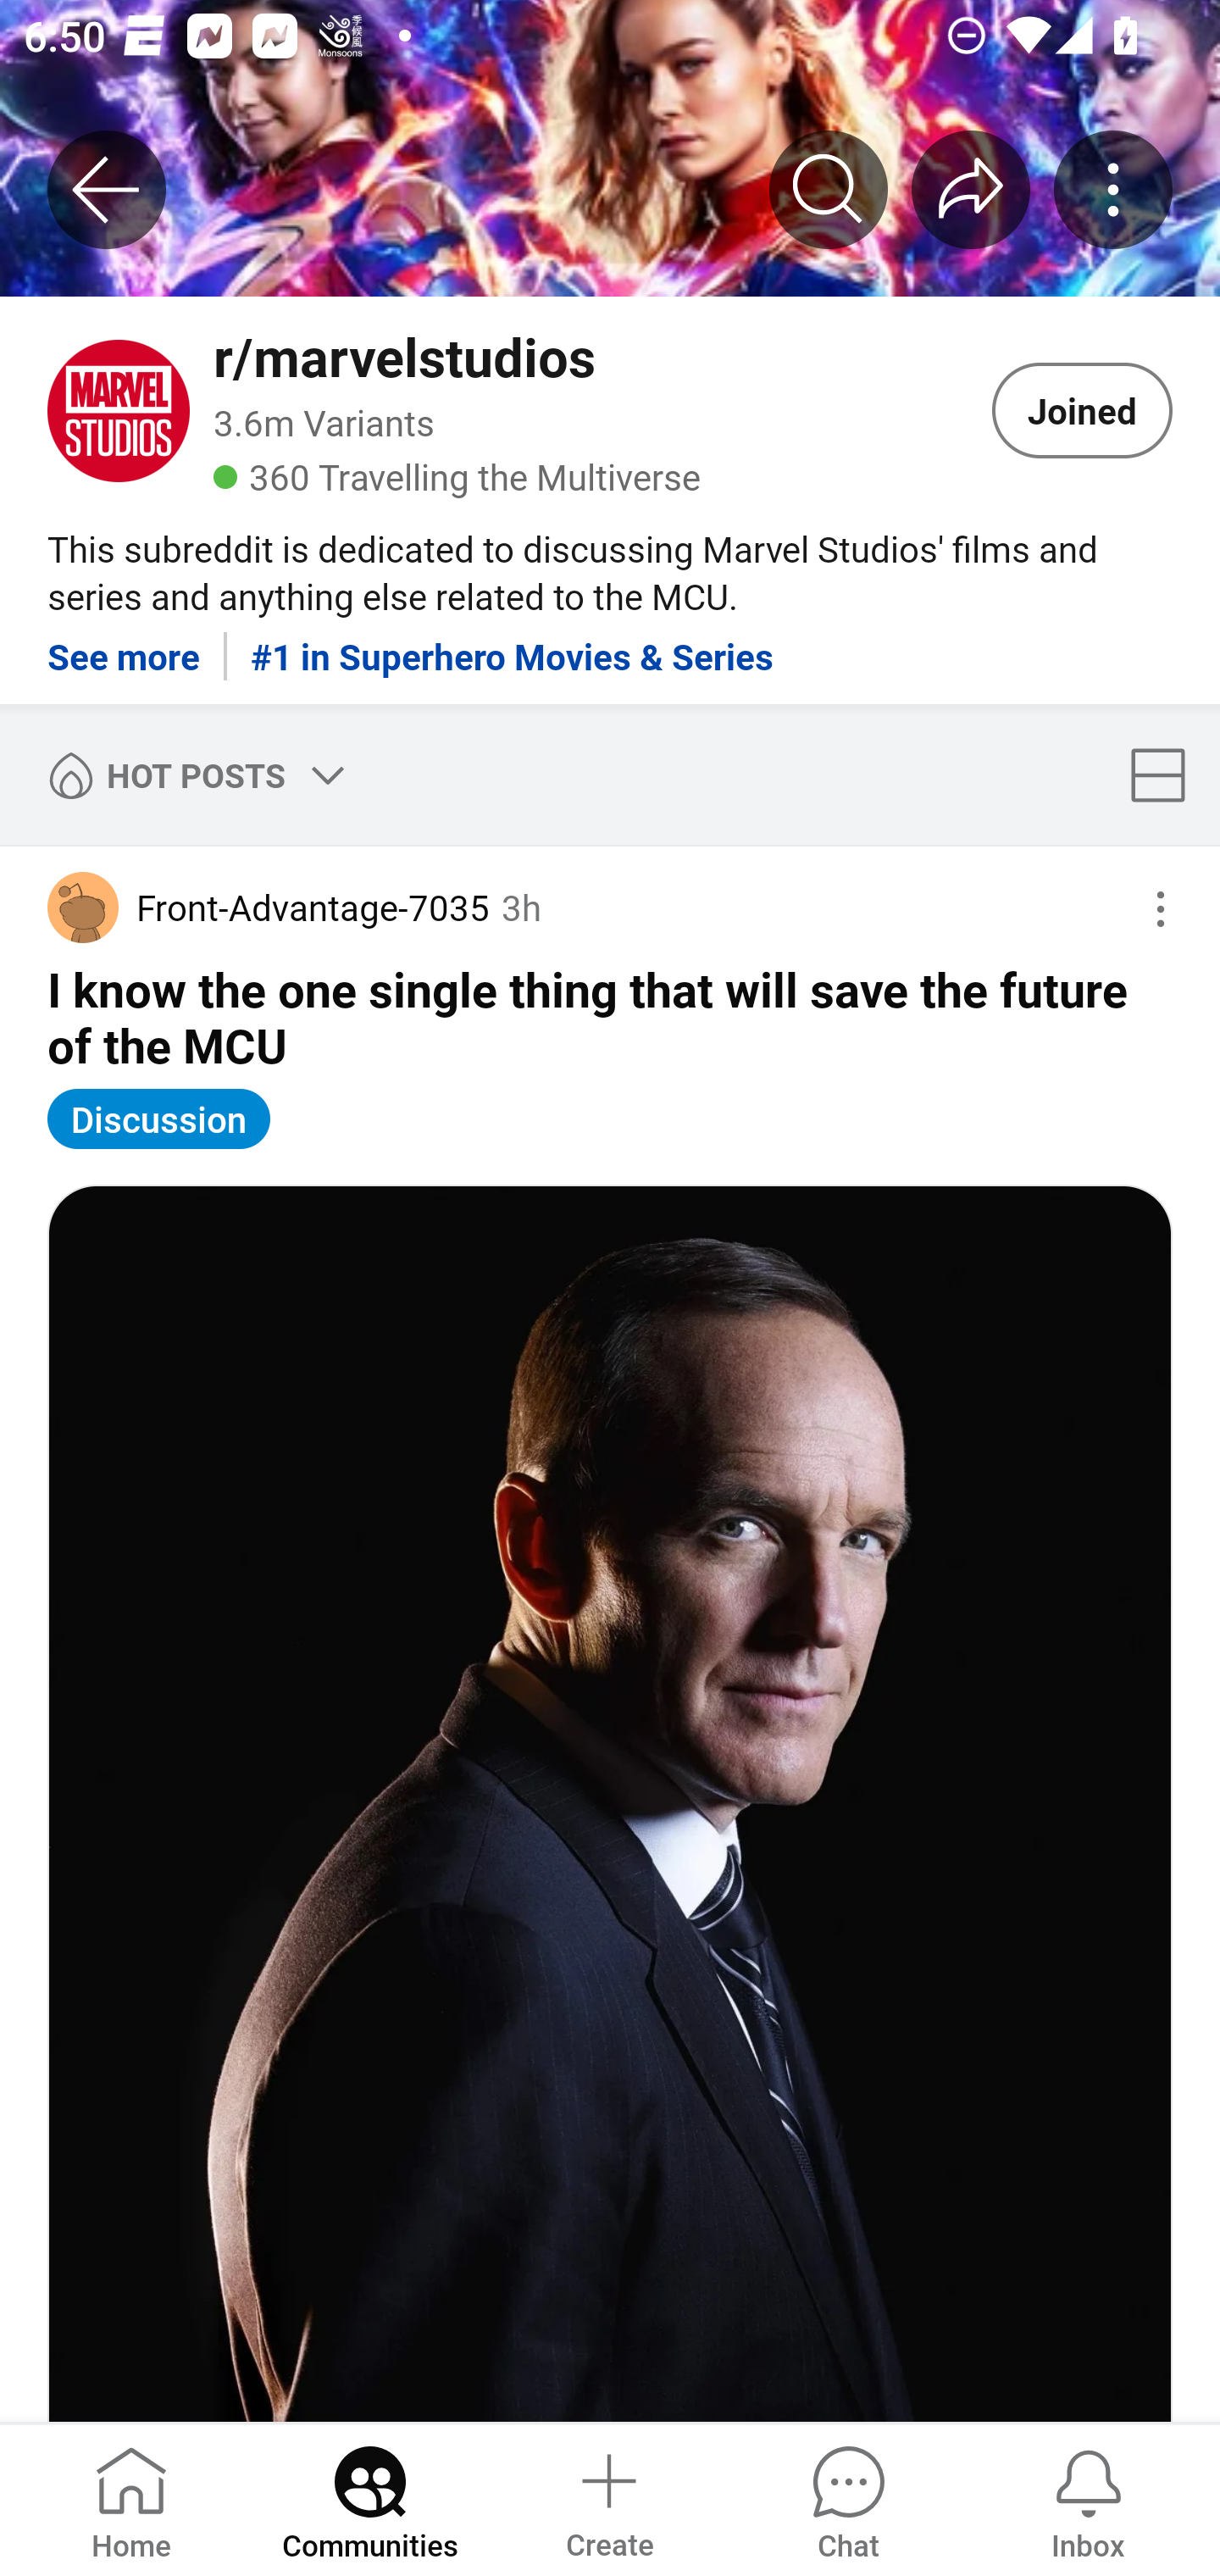  What do you see at coordinates (608, 2498) in the screenshot?
I see `Create a post Create` at bounding box center [608, 2498].